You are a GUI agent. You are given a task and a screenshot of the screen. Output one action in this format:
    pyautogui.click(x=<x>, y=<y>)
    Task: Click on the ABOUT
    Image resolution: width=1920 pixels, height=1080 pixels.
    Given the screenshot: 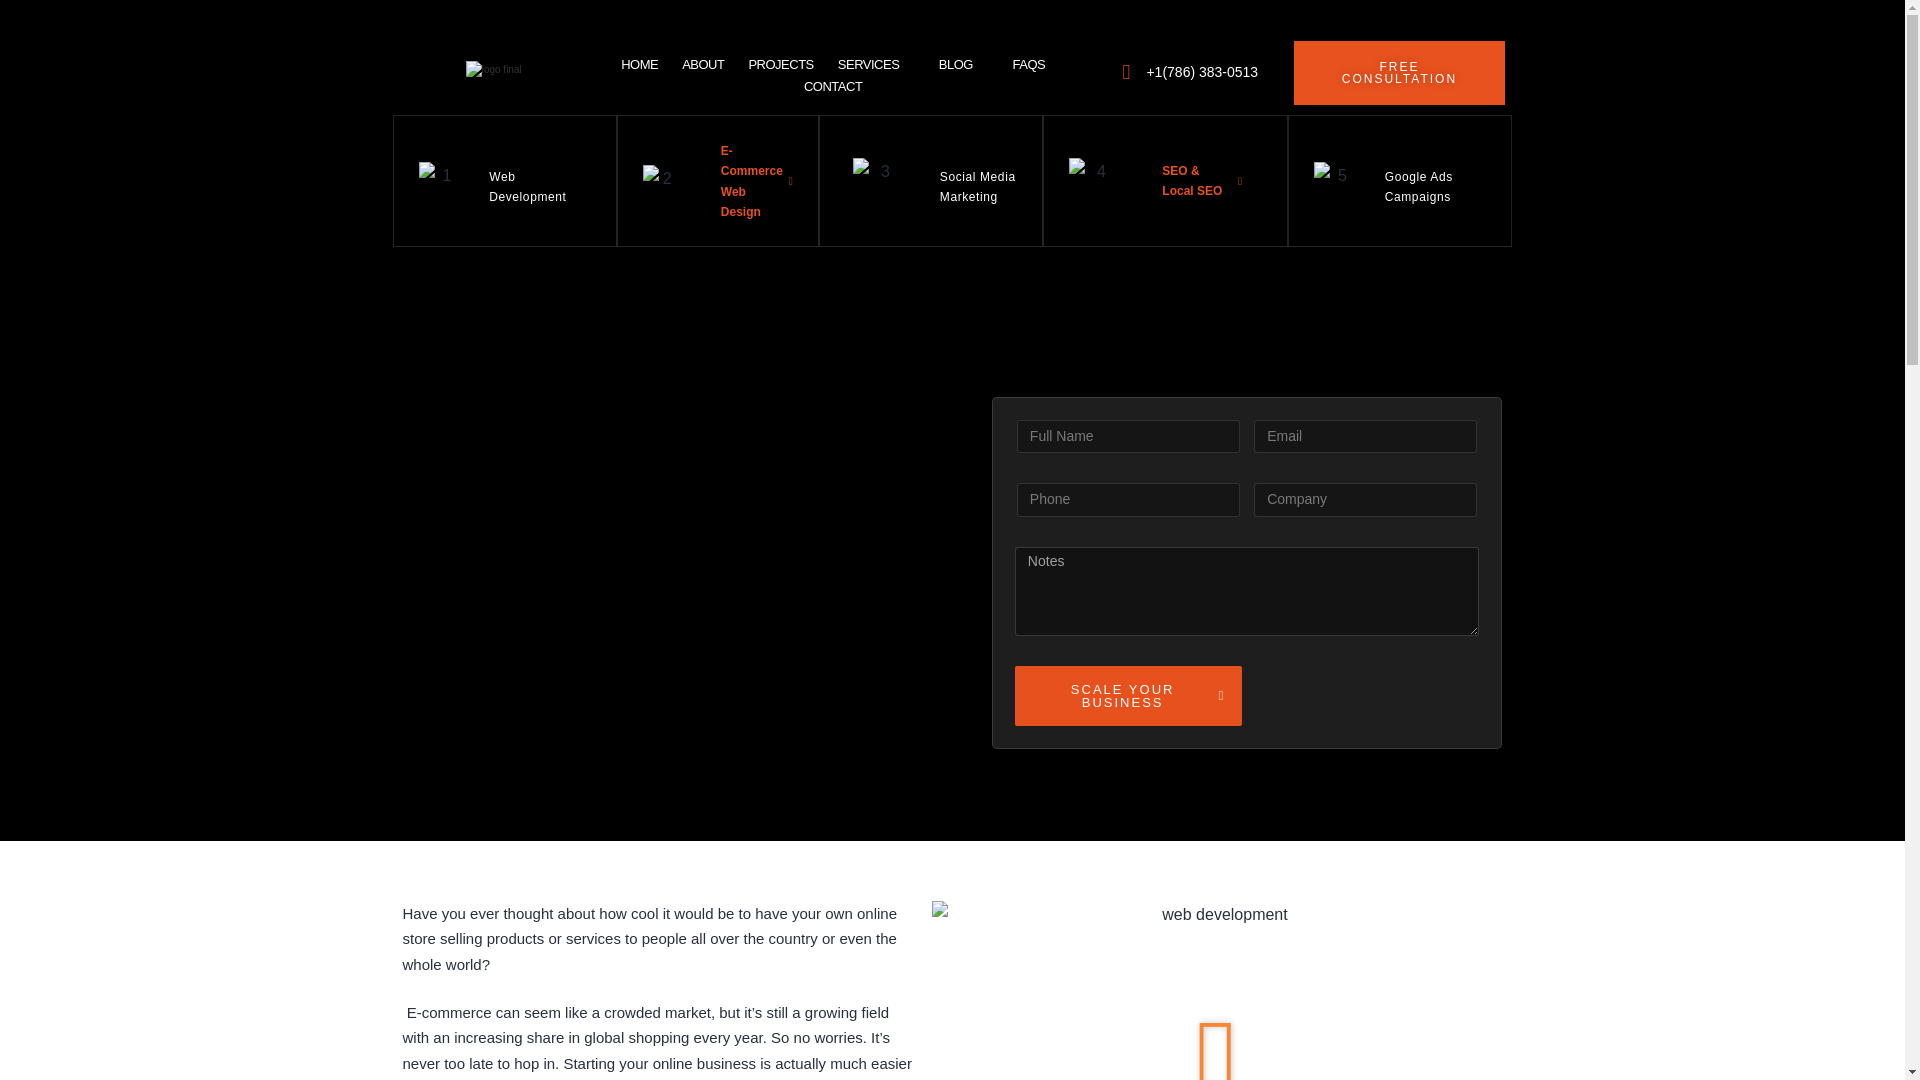 What is the action you would take?
    pyautogui.click(x=702, y=64)
    